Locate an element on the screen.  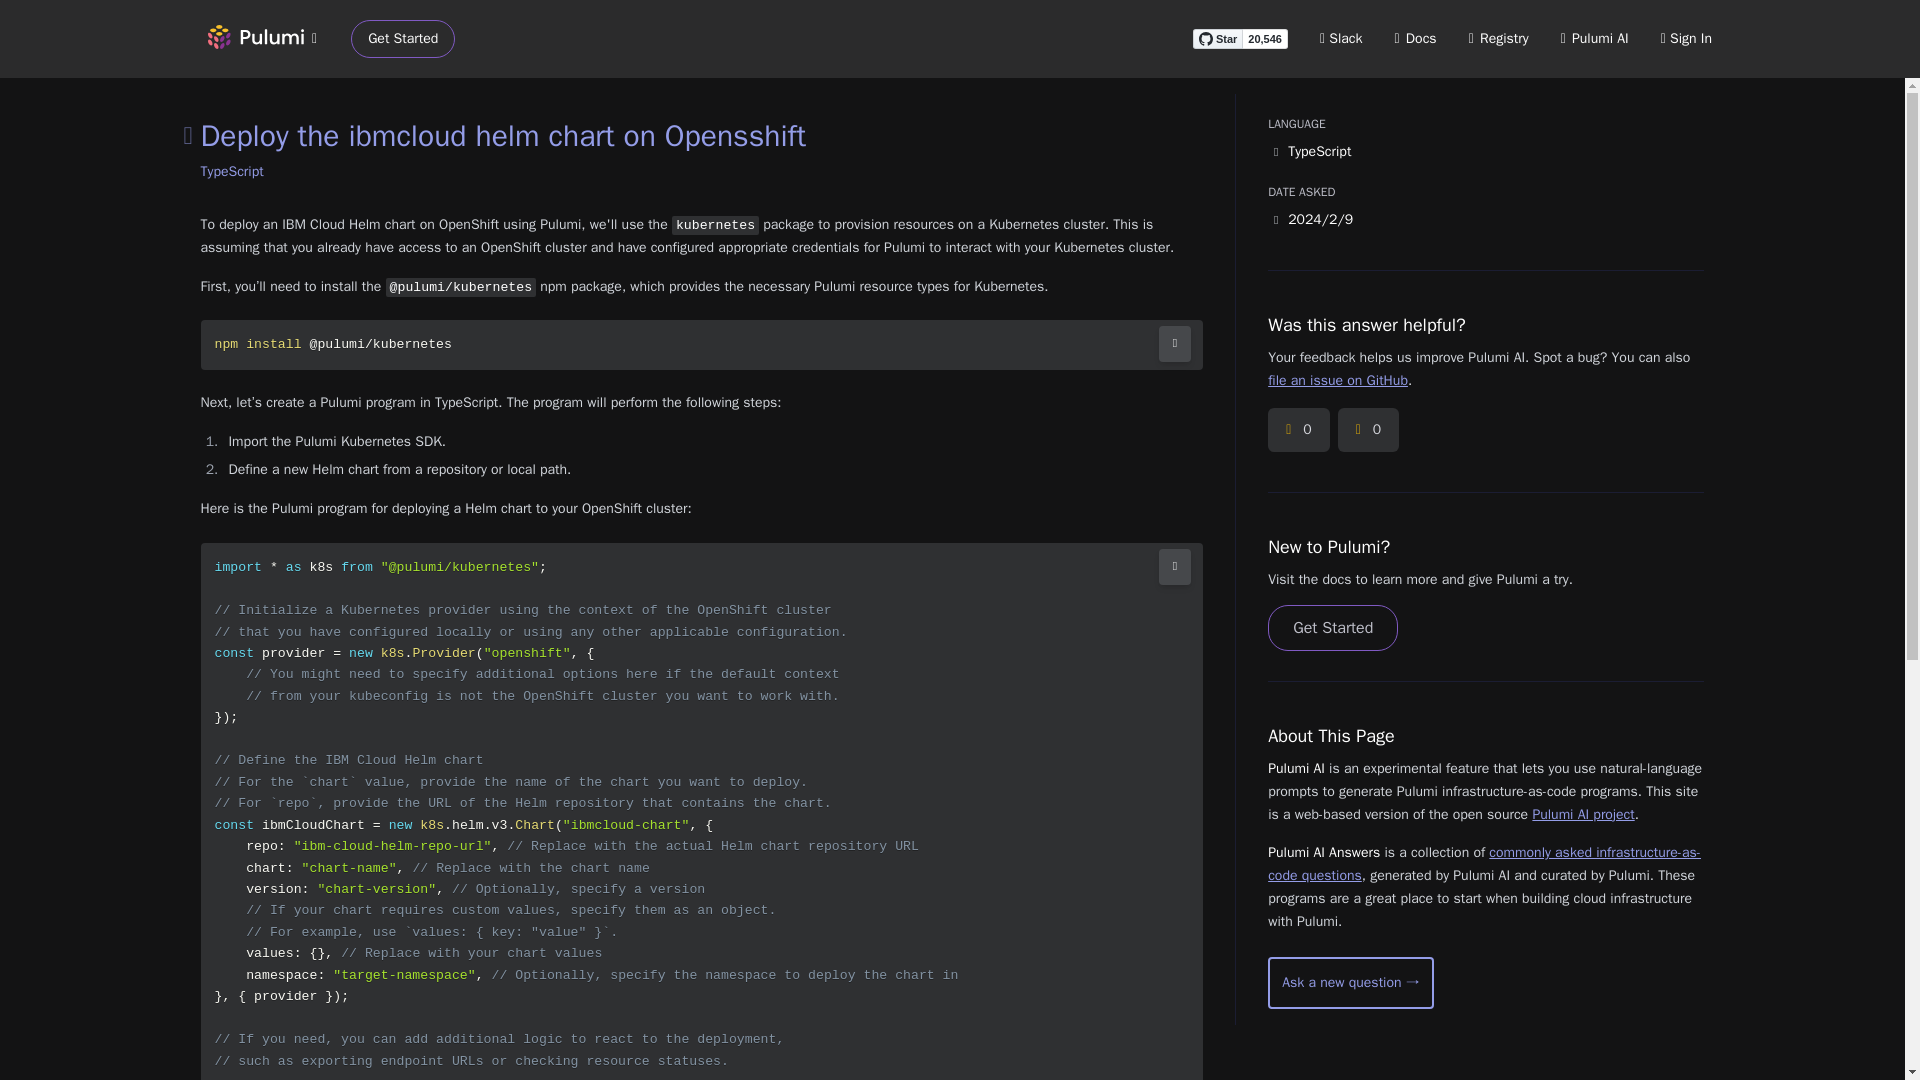
Slack is located at coordinates (1342, 38).